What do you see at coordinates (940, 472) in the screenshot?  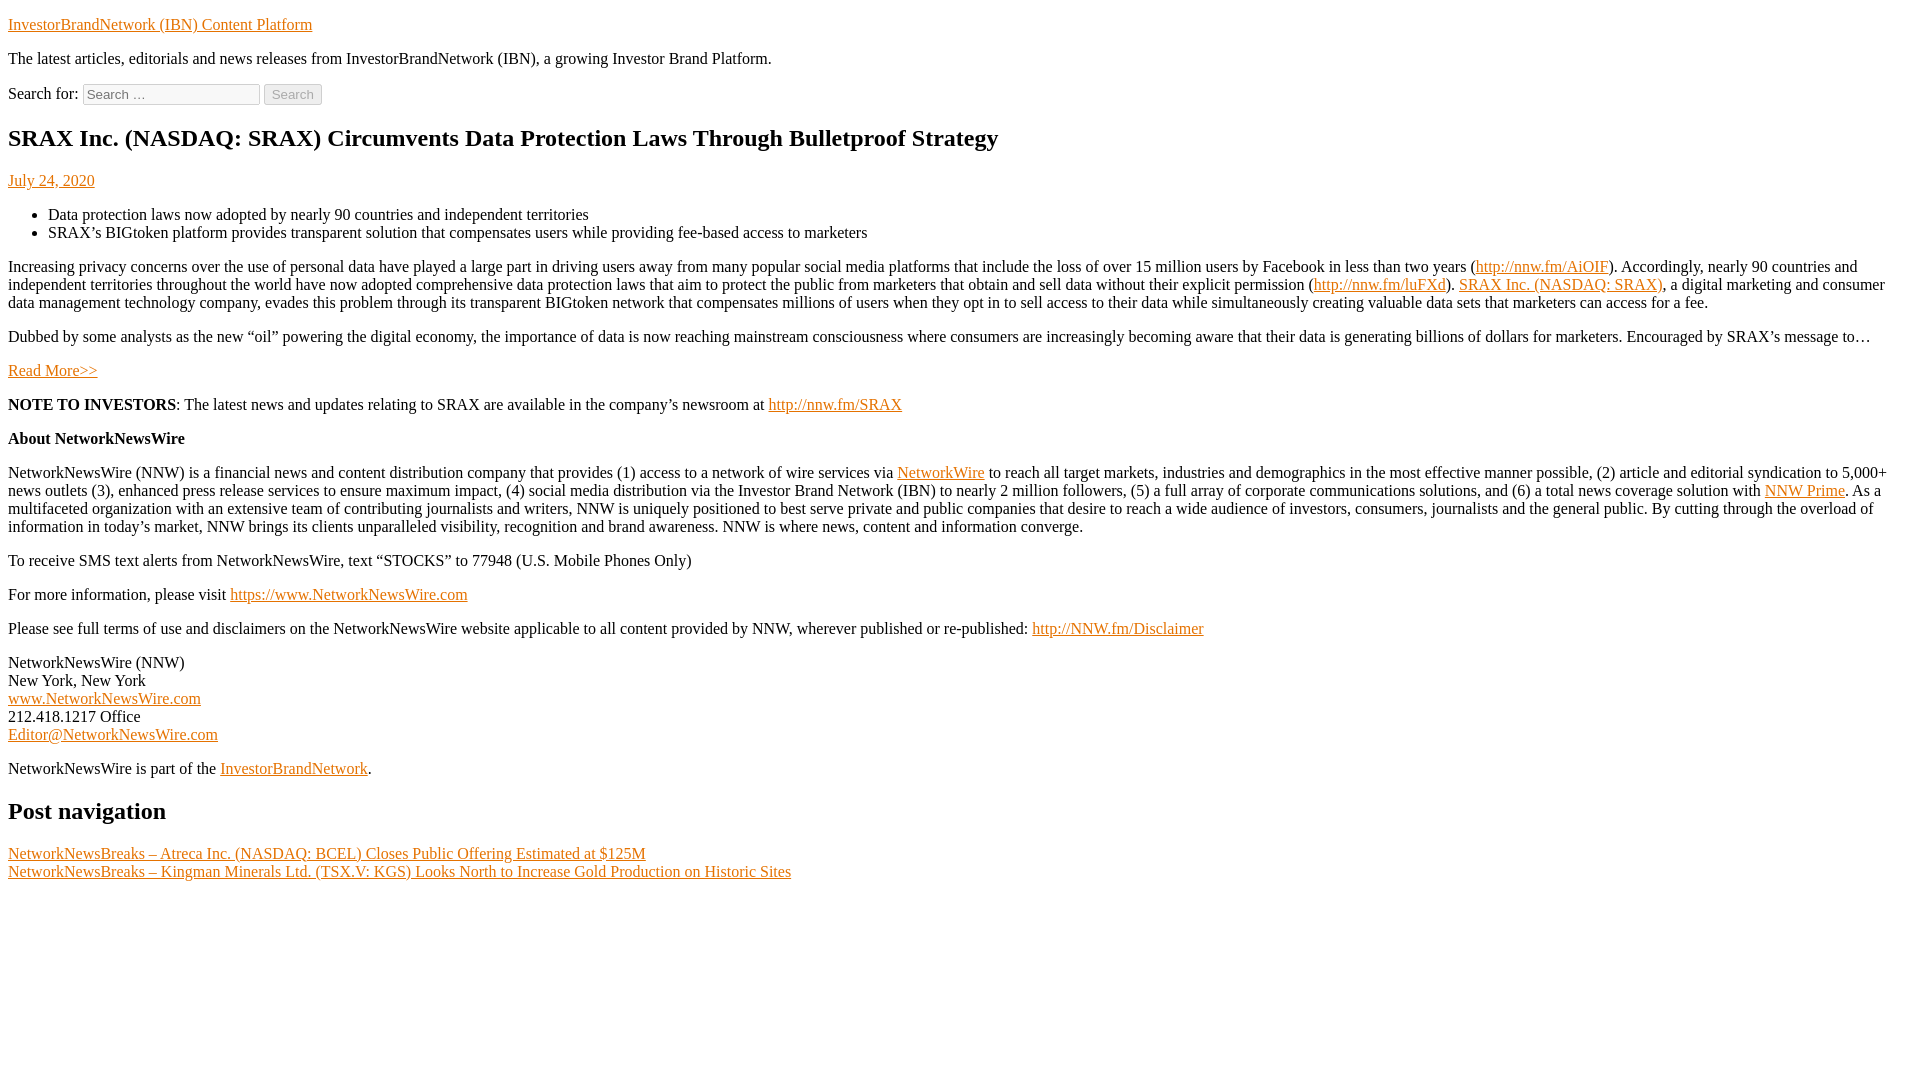 I see `NetworkWire` at bounding box center [940, 472].